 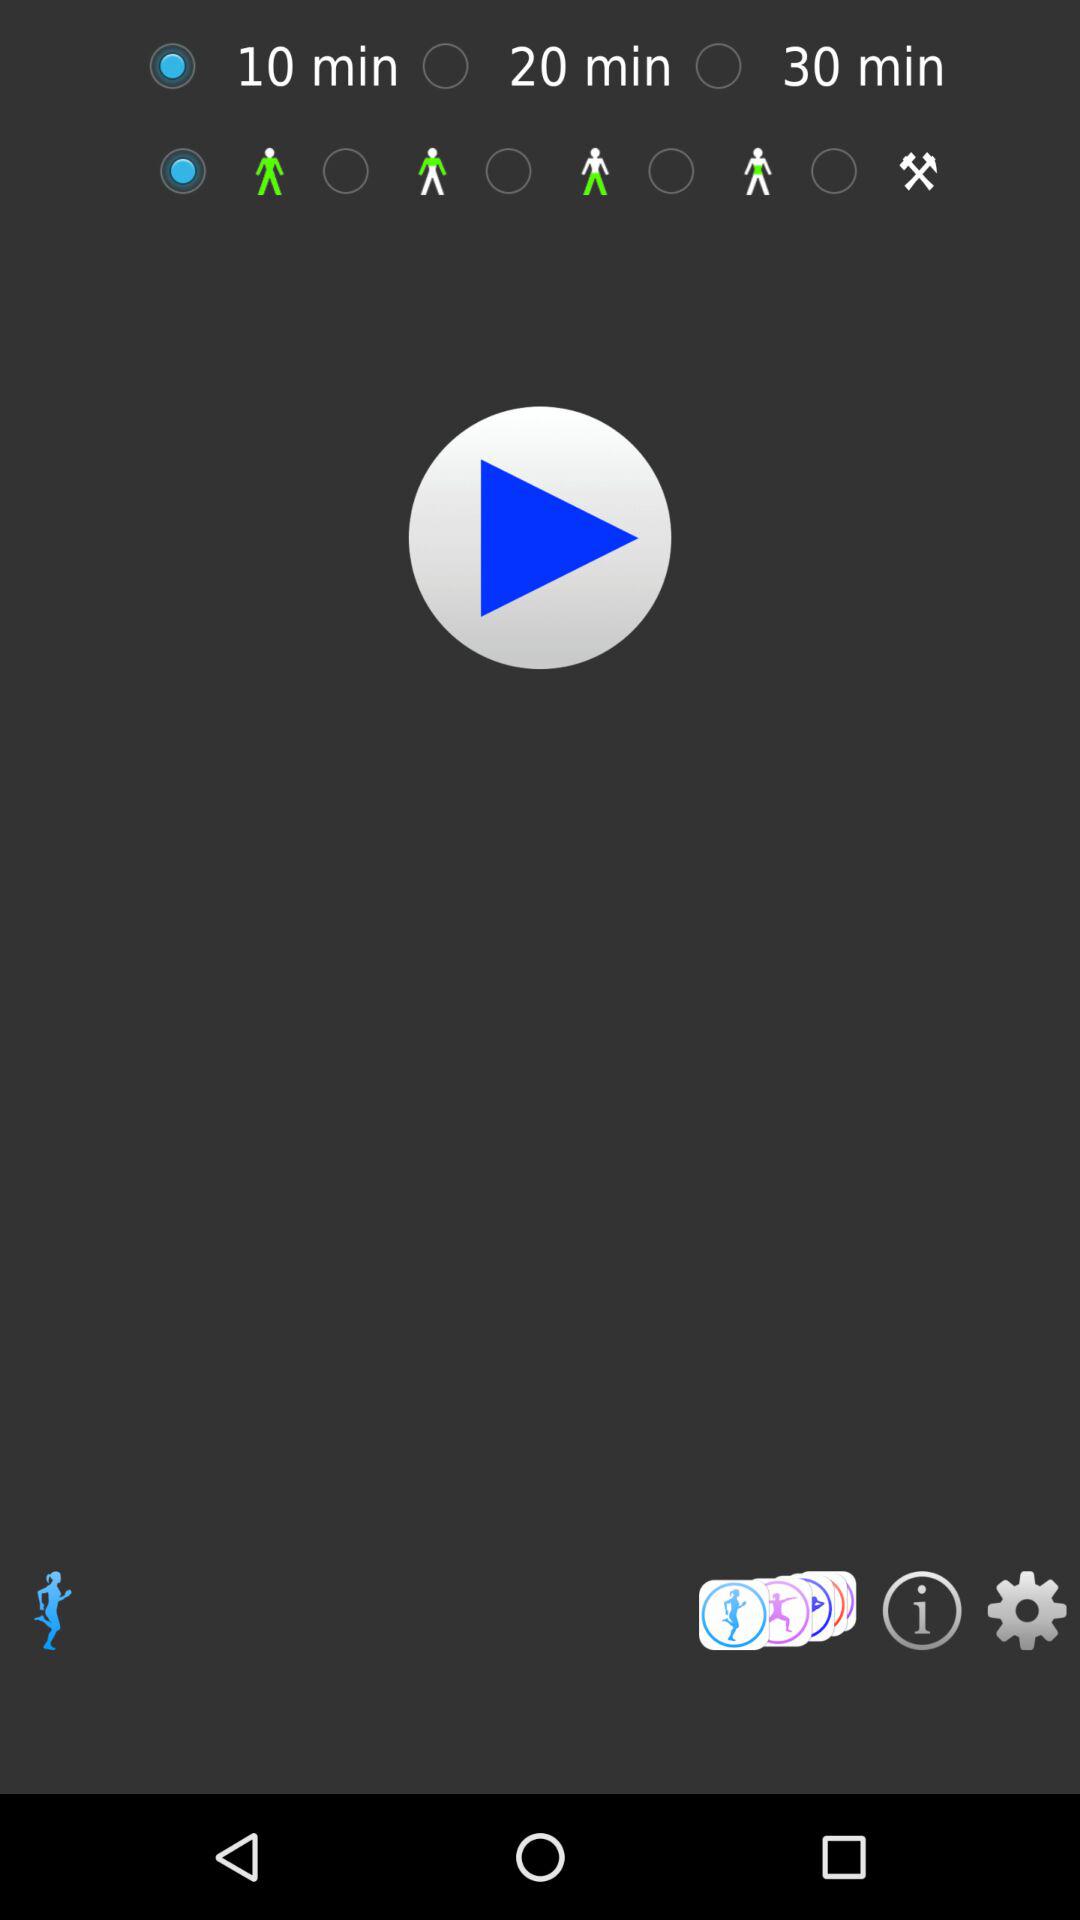 What do you see at coordinates (182, 66) in the screenshot?
I see `toggle length` at bounding box center [182, 66].